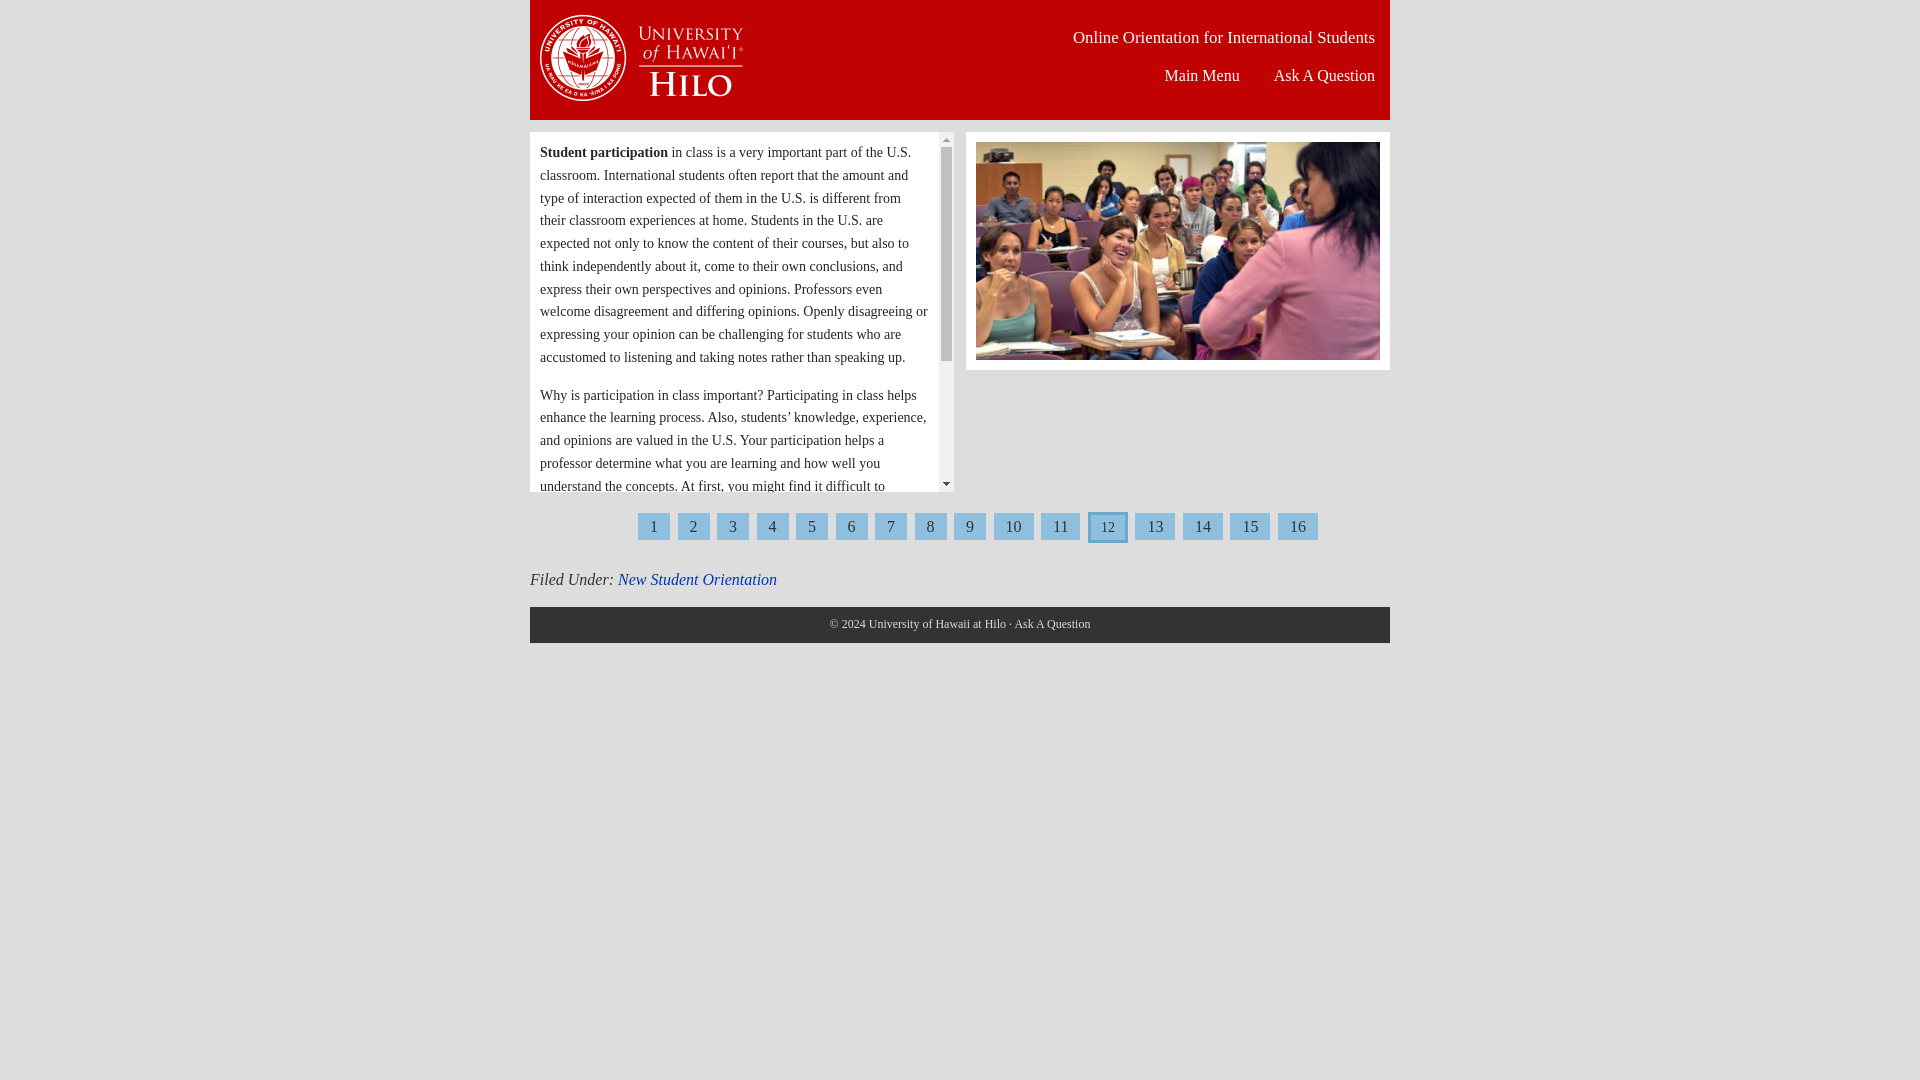 This screenshot has width=1920, height=1080. I want to click on 11, so click(1060, 526).